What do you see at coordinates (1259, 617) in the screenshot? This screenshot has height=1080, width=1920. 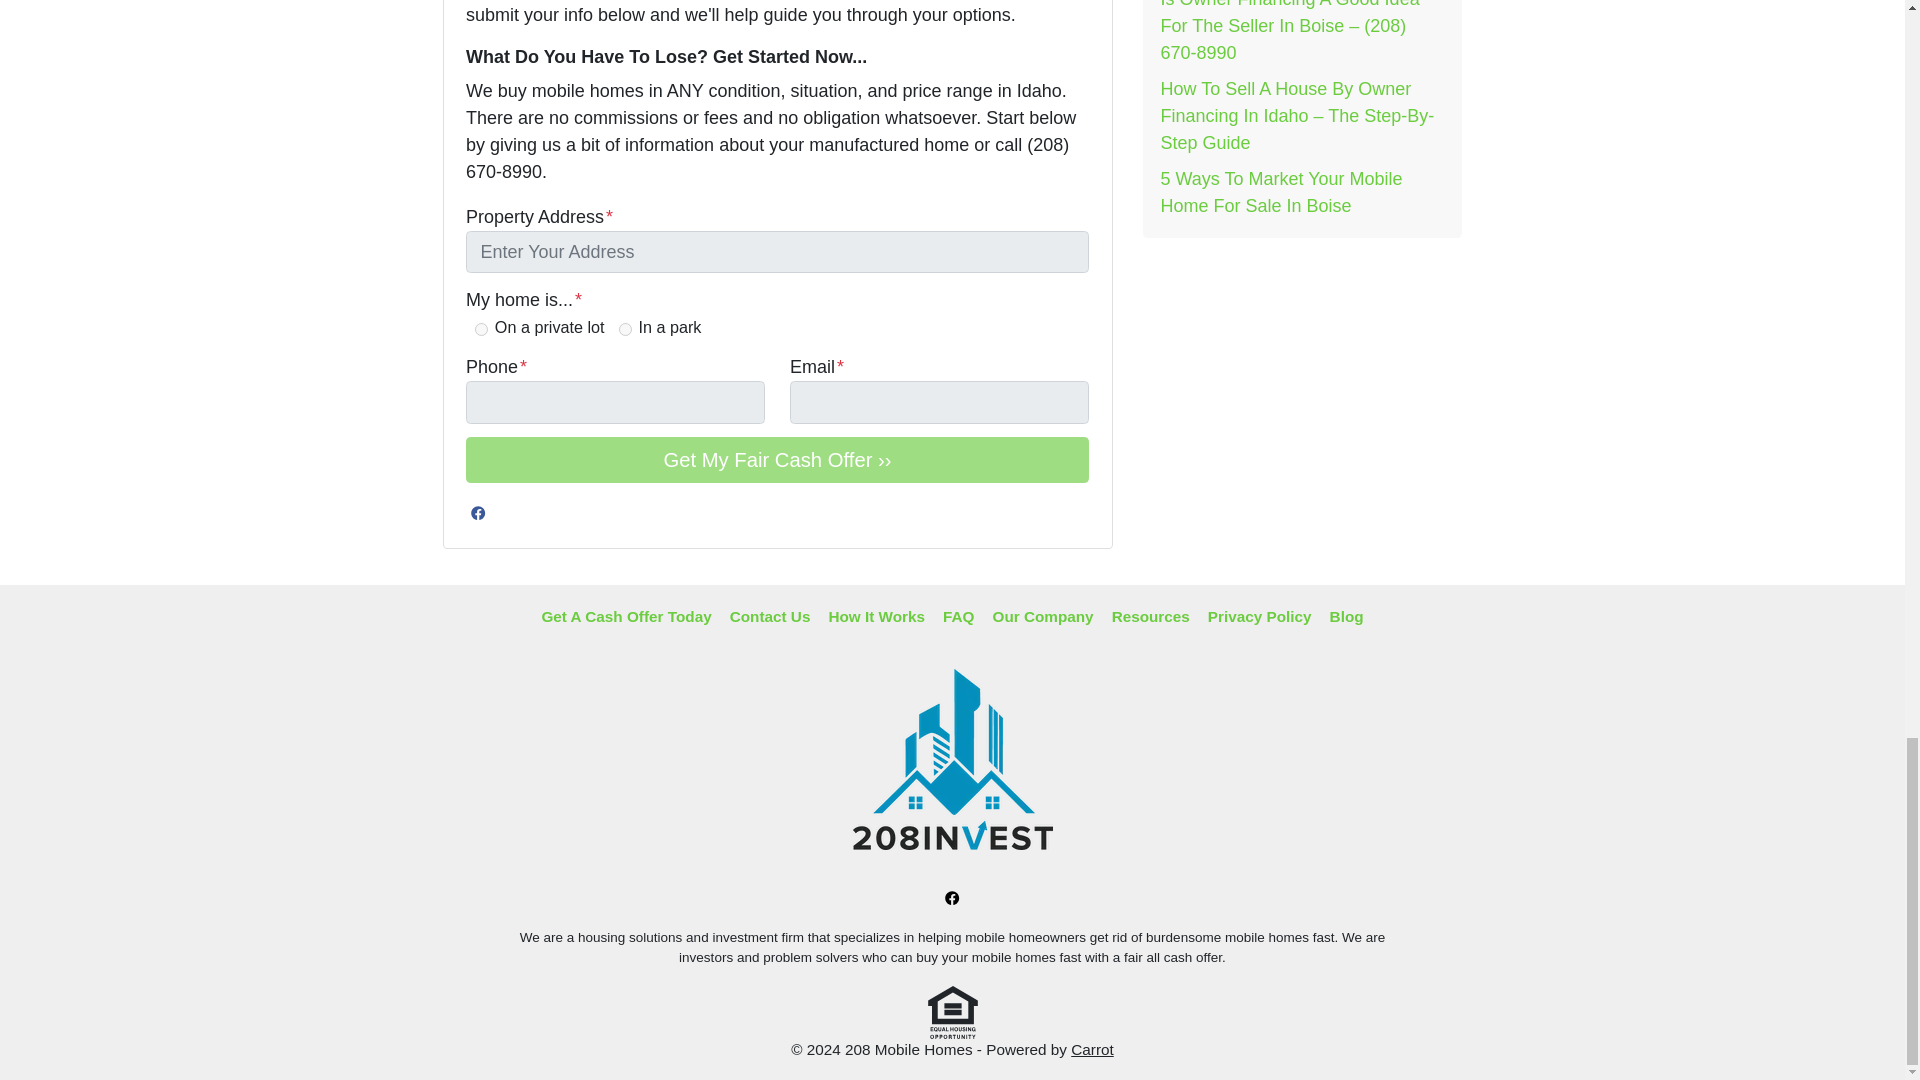 I see `Privacy Policy` at bounding box center [1259, 617].